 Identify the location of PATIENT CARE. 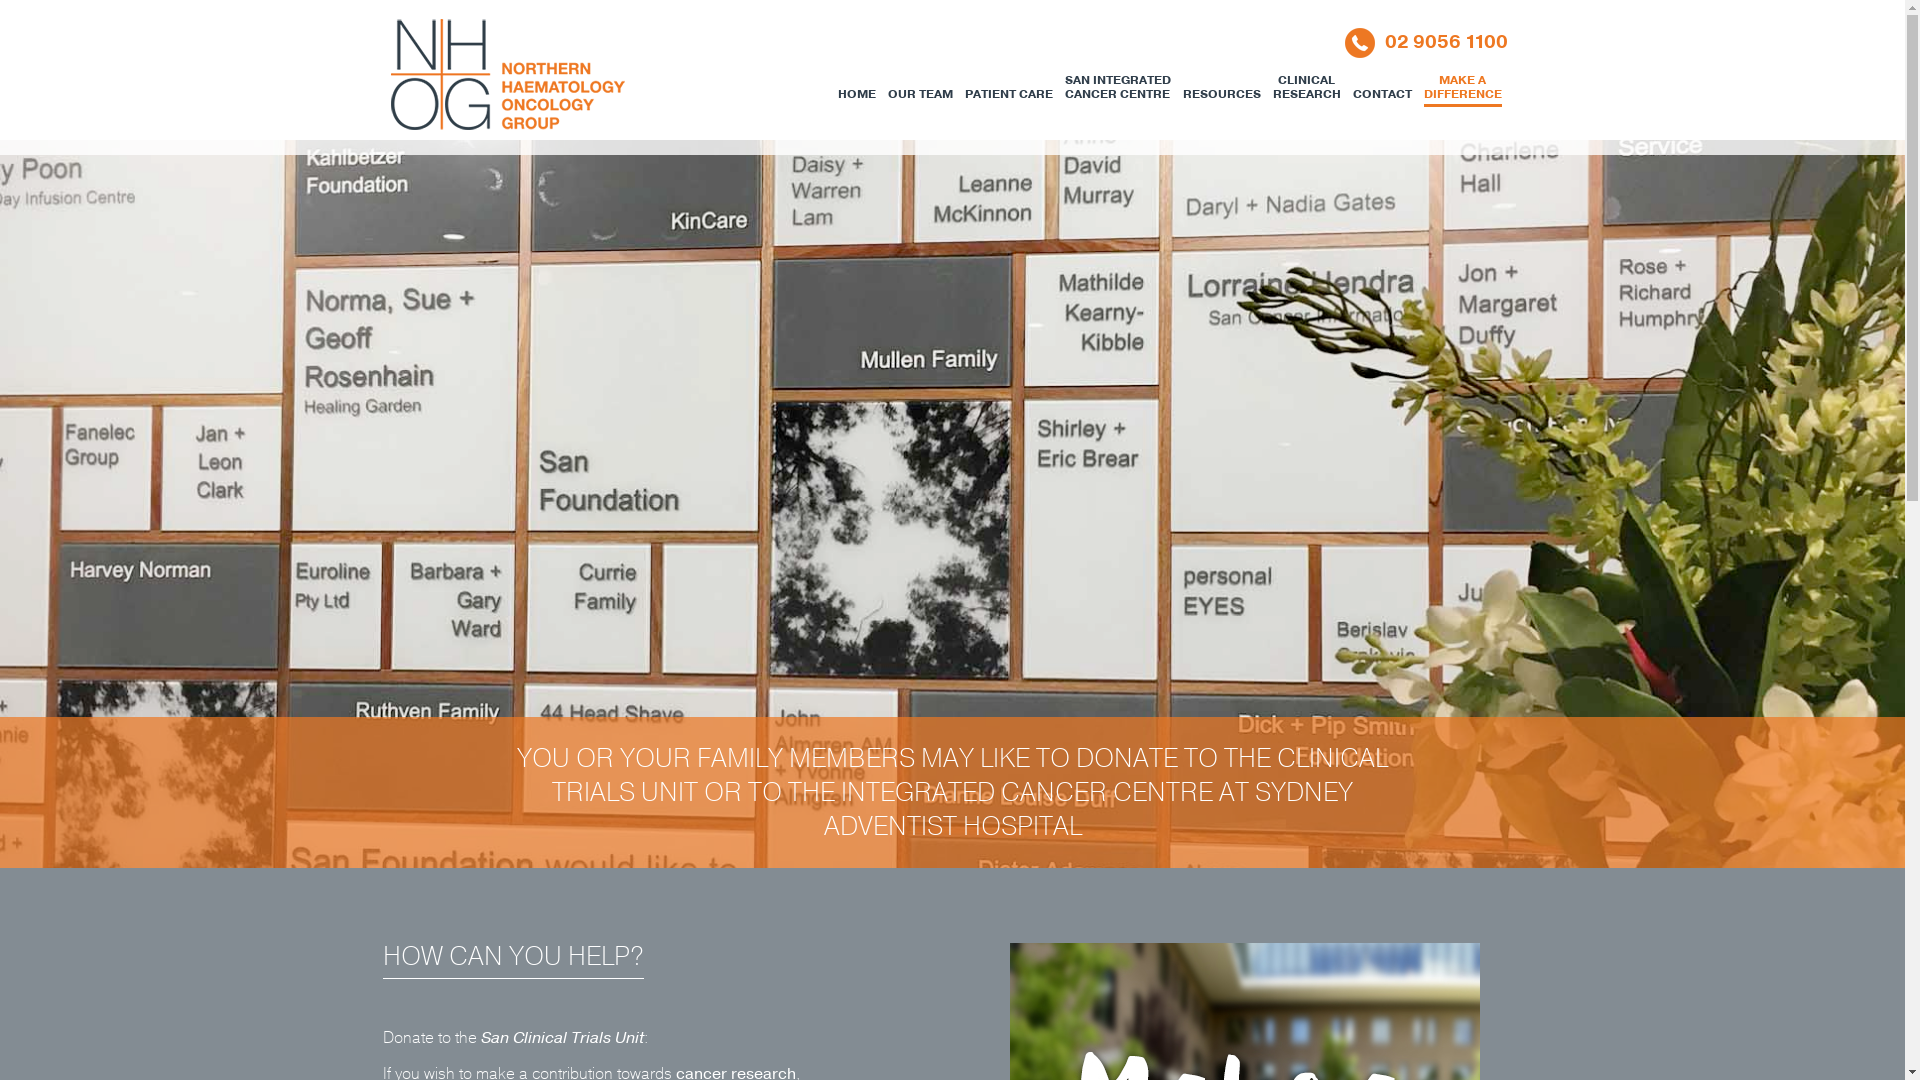
(1008, 83).